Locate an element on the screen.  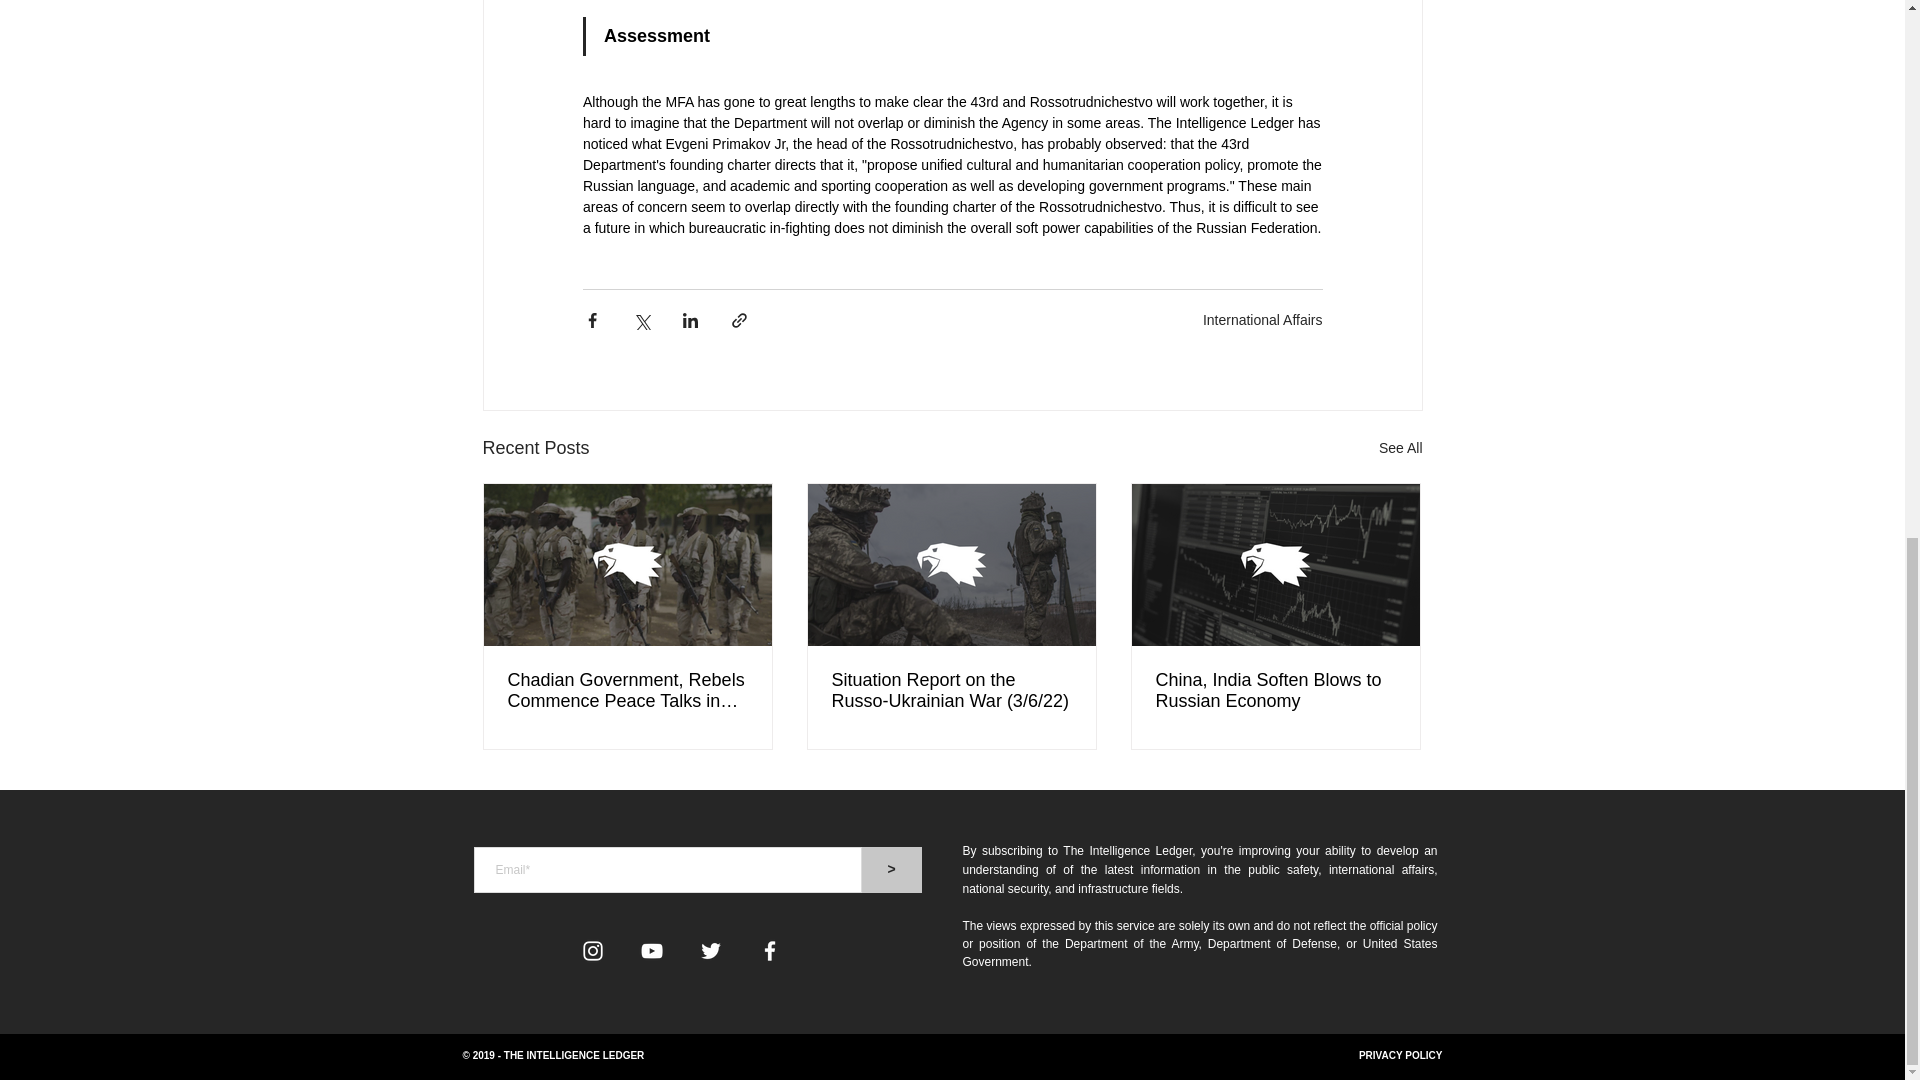
International Affairs is located at coordinates (1262, 320).